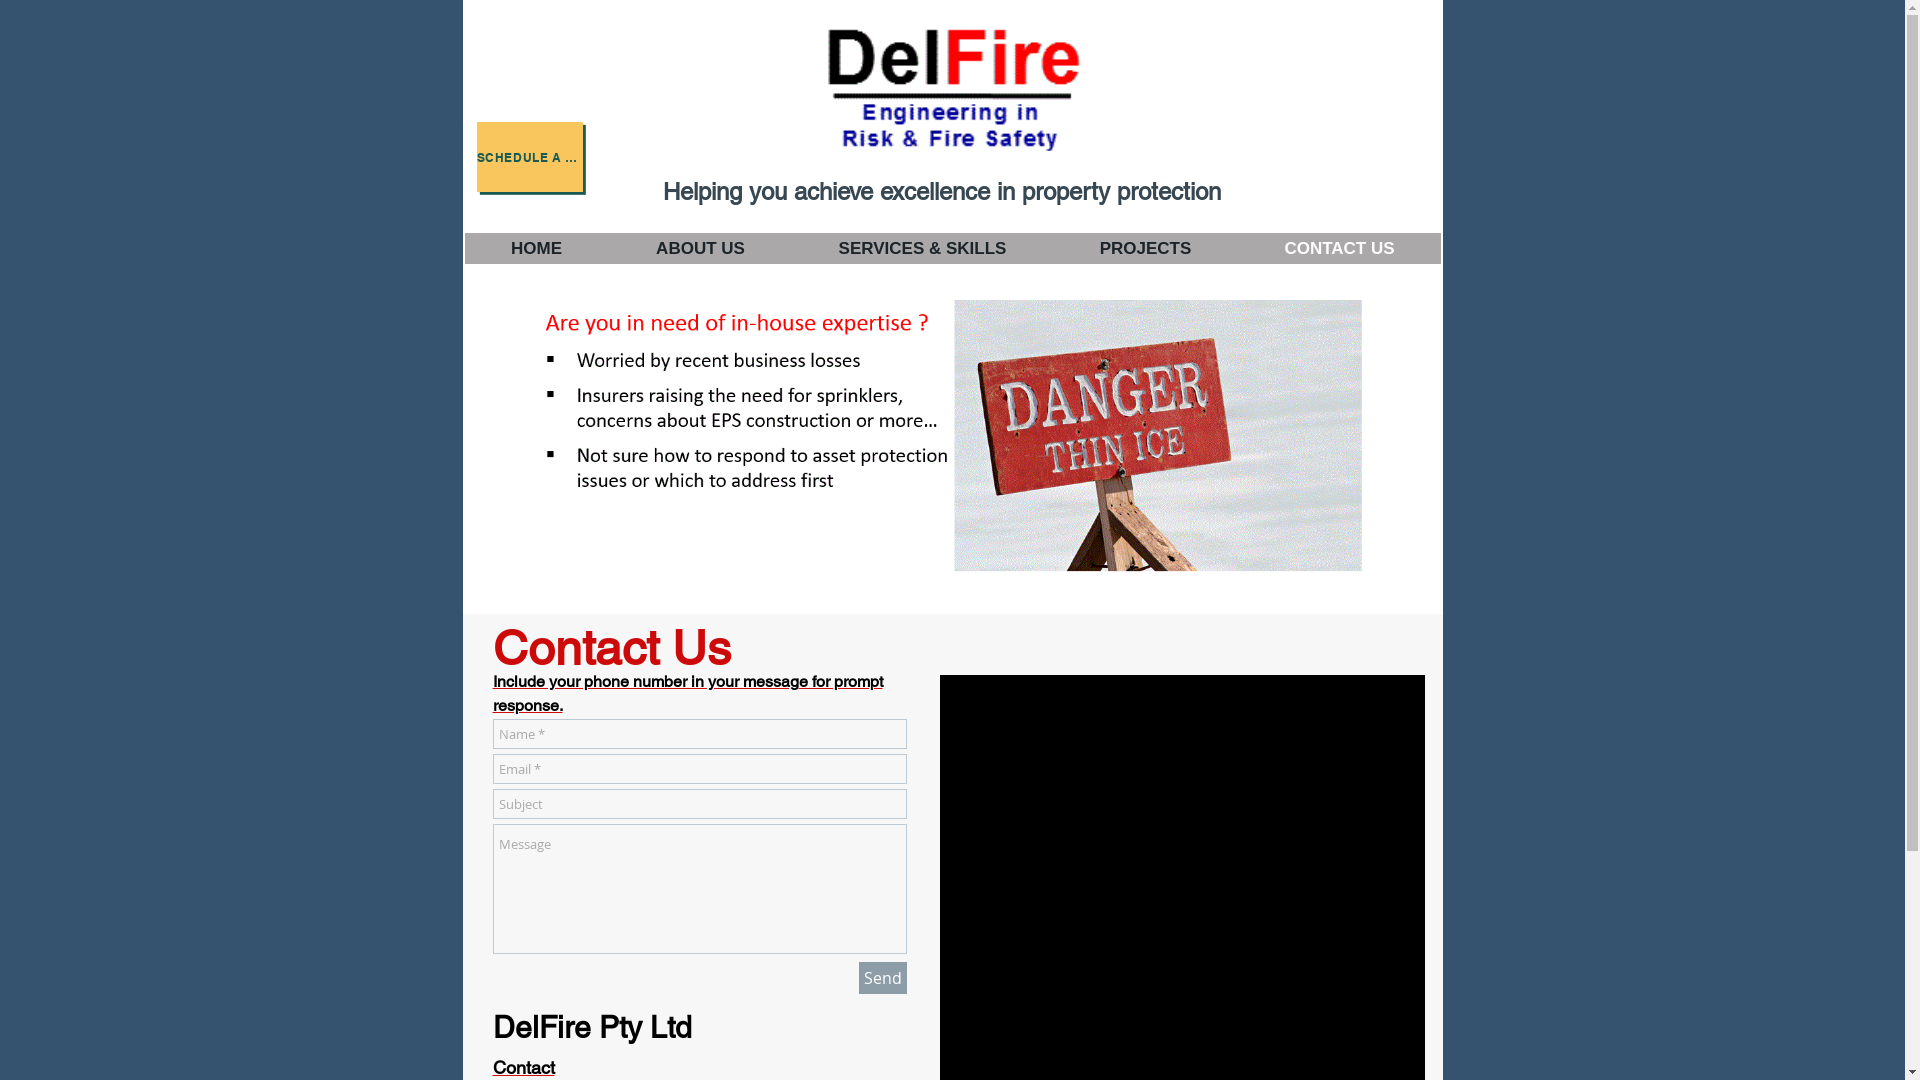 The width and height of the screenshot is (1920, 1080). Describe the element at coordinates (1340, 248) in the screenshot. I see `CONTACT US` at that location.